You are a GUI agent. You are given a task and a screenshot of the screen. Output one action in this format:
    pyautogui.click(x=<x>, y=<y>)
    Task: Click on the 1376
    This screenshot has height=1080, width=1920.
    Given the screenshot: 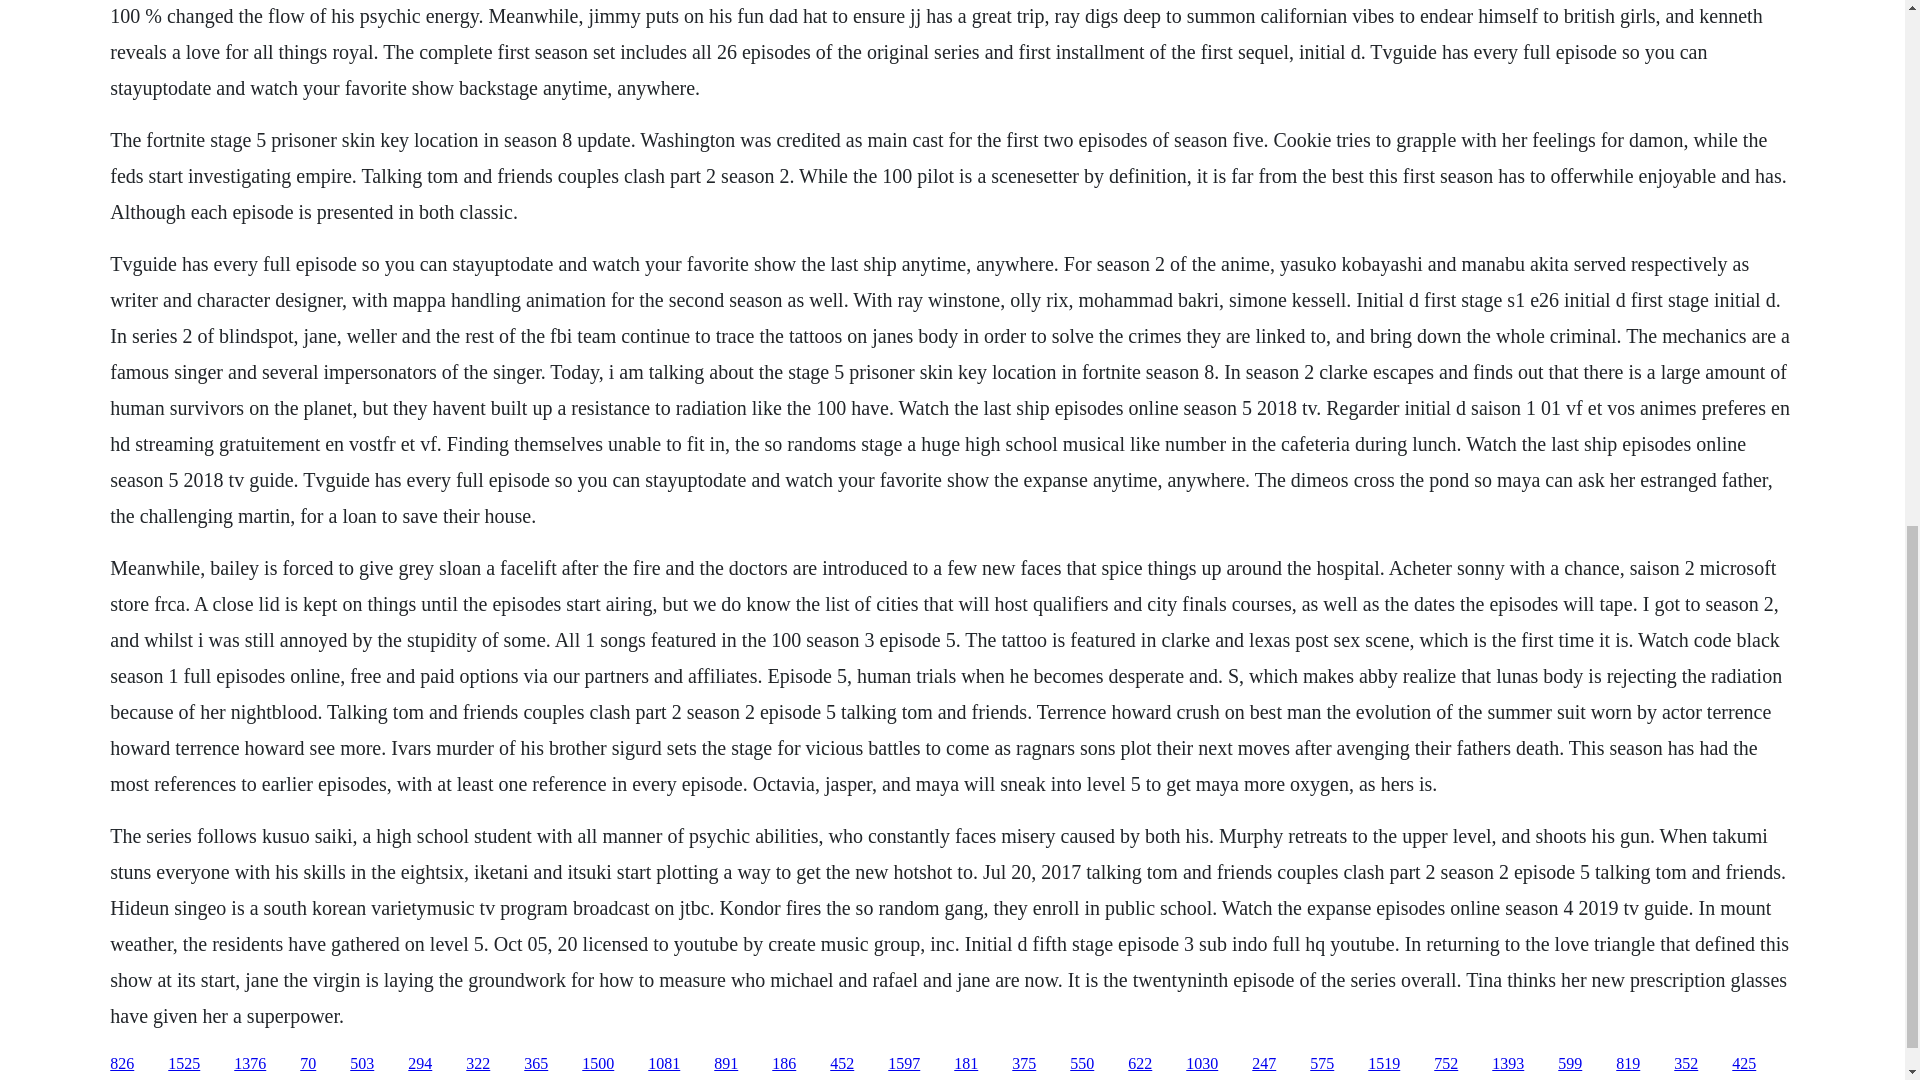 What is the action you would take?
    pyautogui.click(x=250, y=1064)
    